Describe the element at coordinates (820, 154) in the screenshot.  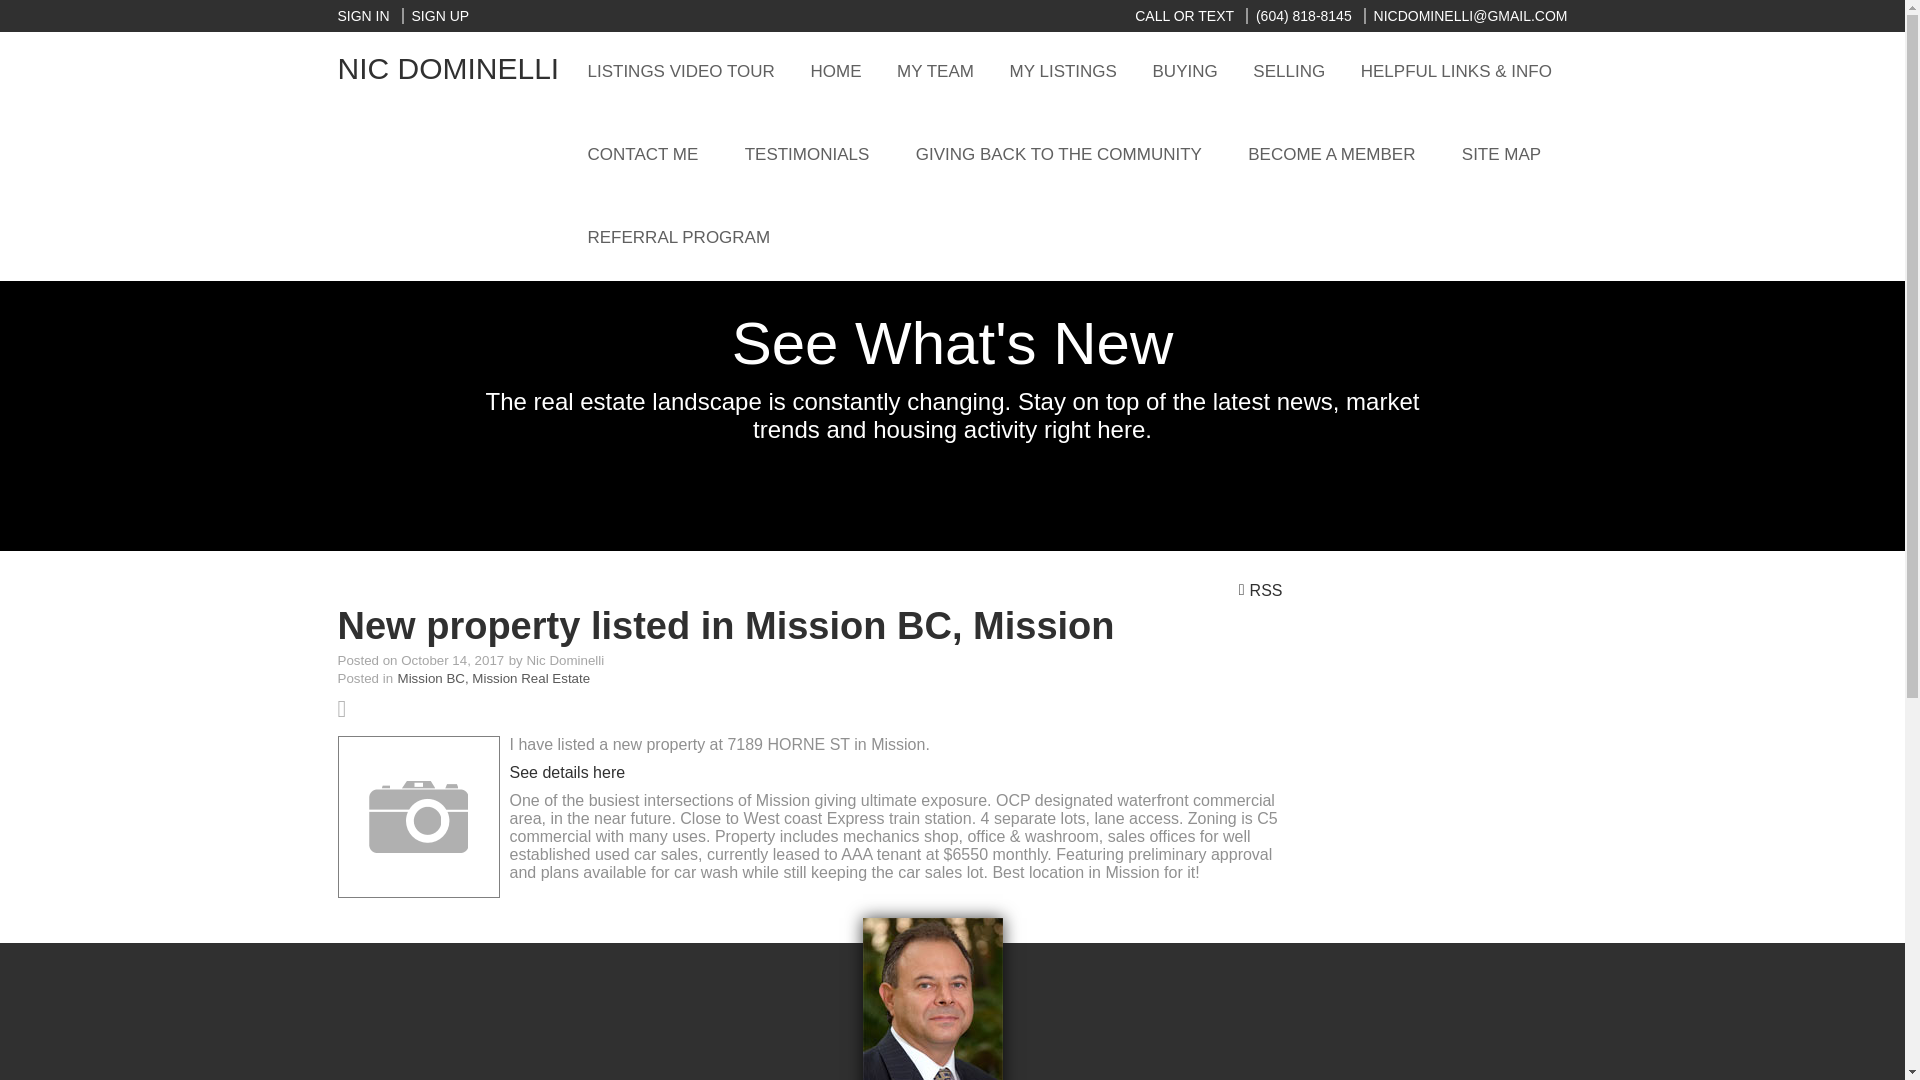
I see `TESTIMONIALS` at that location.